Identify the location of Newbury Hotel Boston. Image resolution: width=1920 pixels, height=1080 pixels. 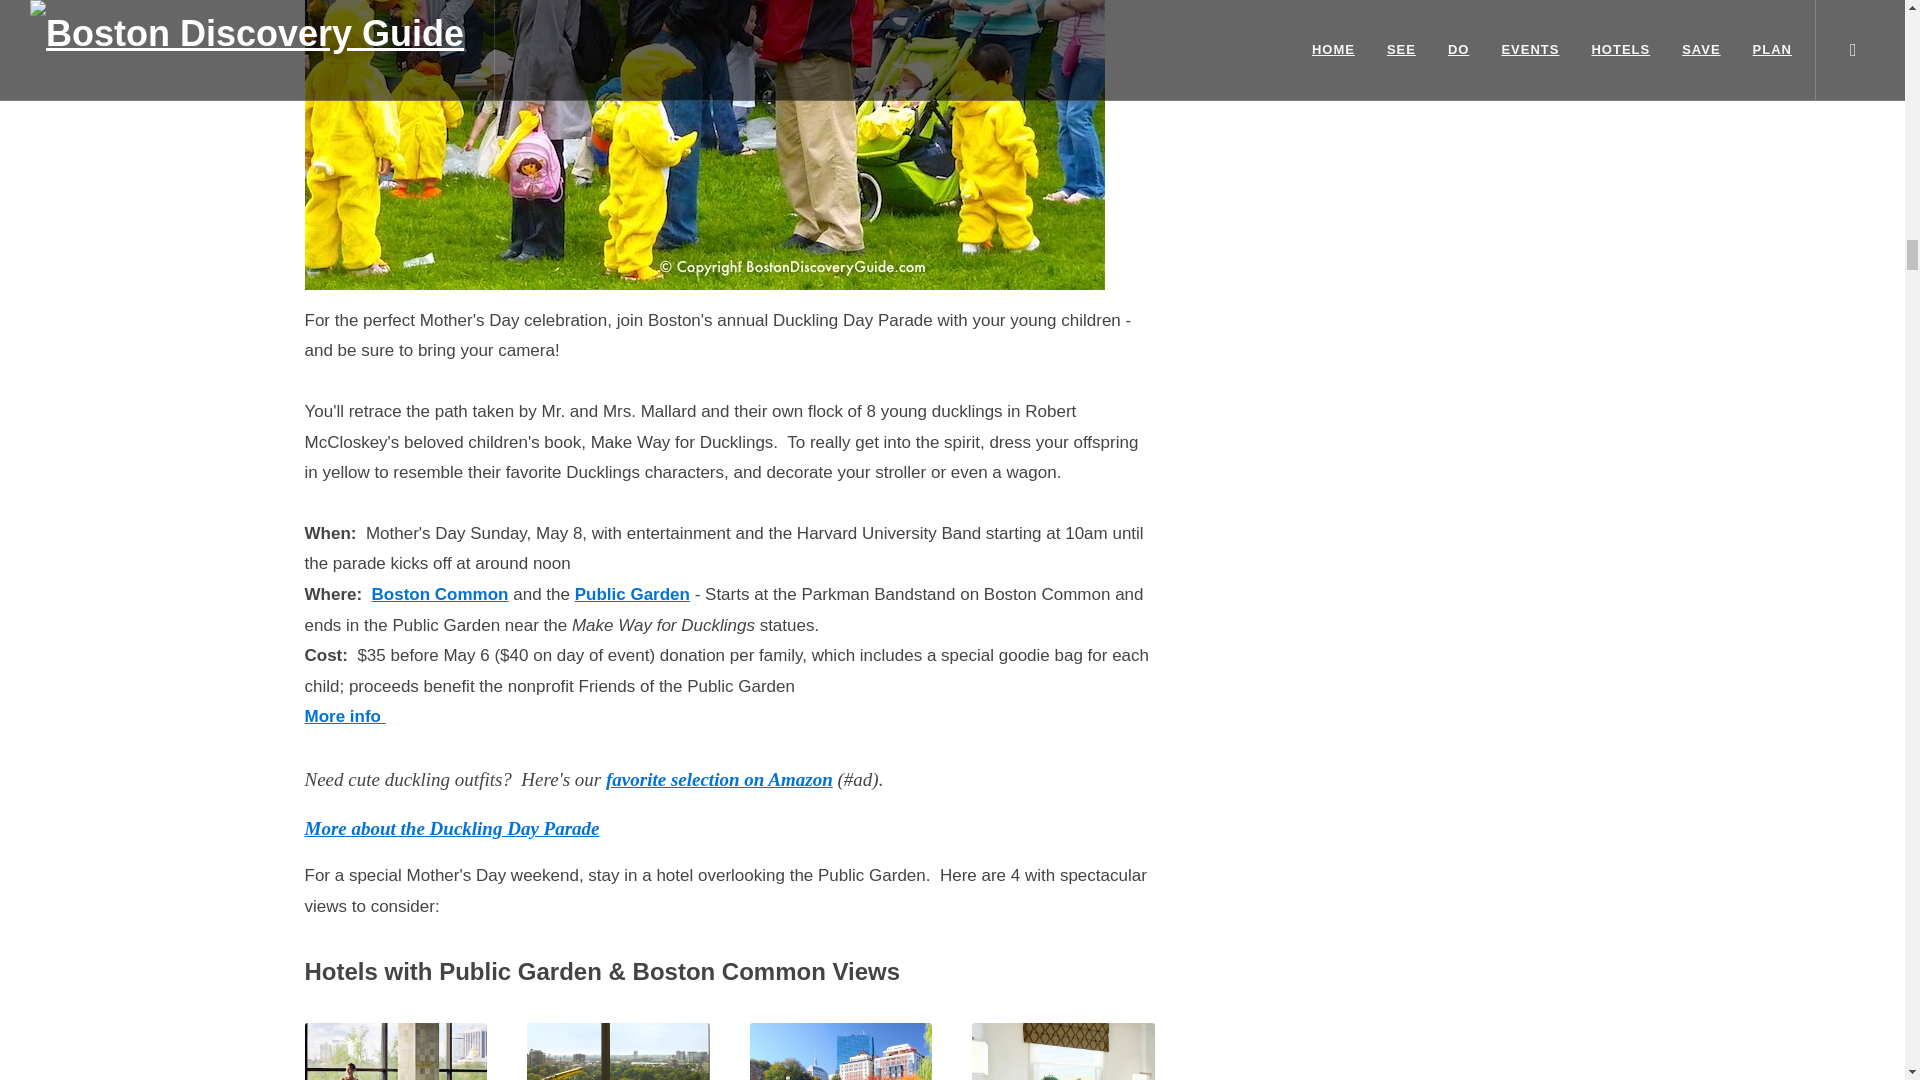
(842, 1051).